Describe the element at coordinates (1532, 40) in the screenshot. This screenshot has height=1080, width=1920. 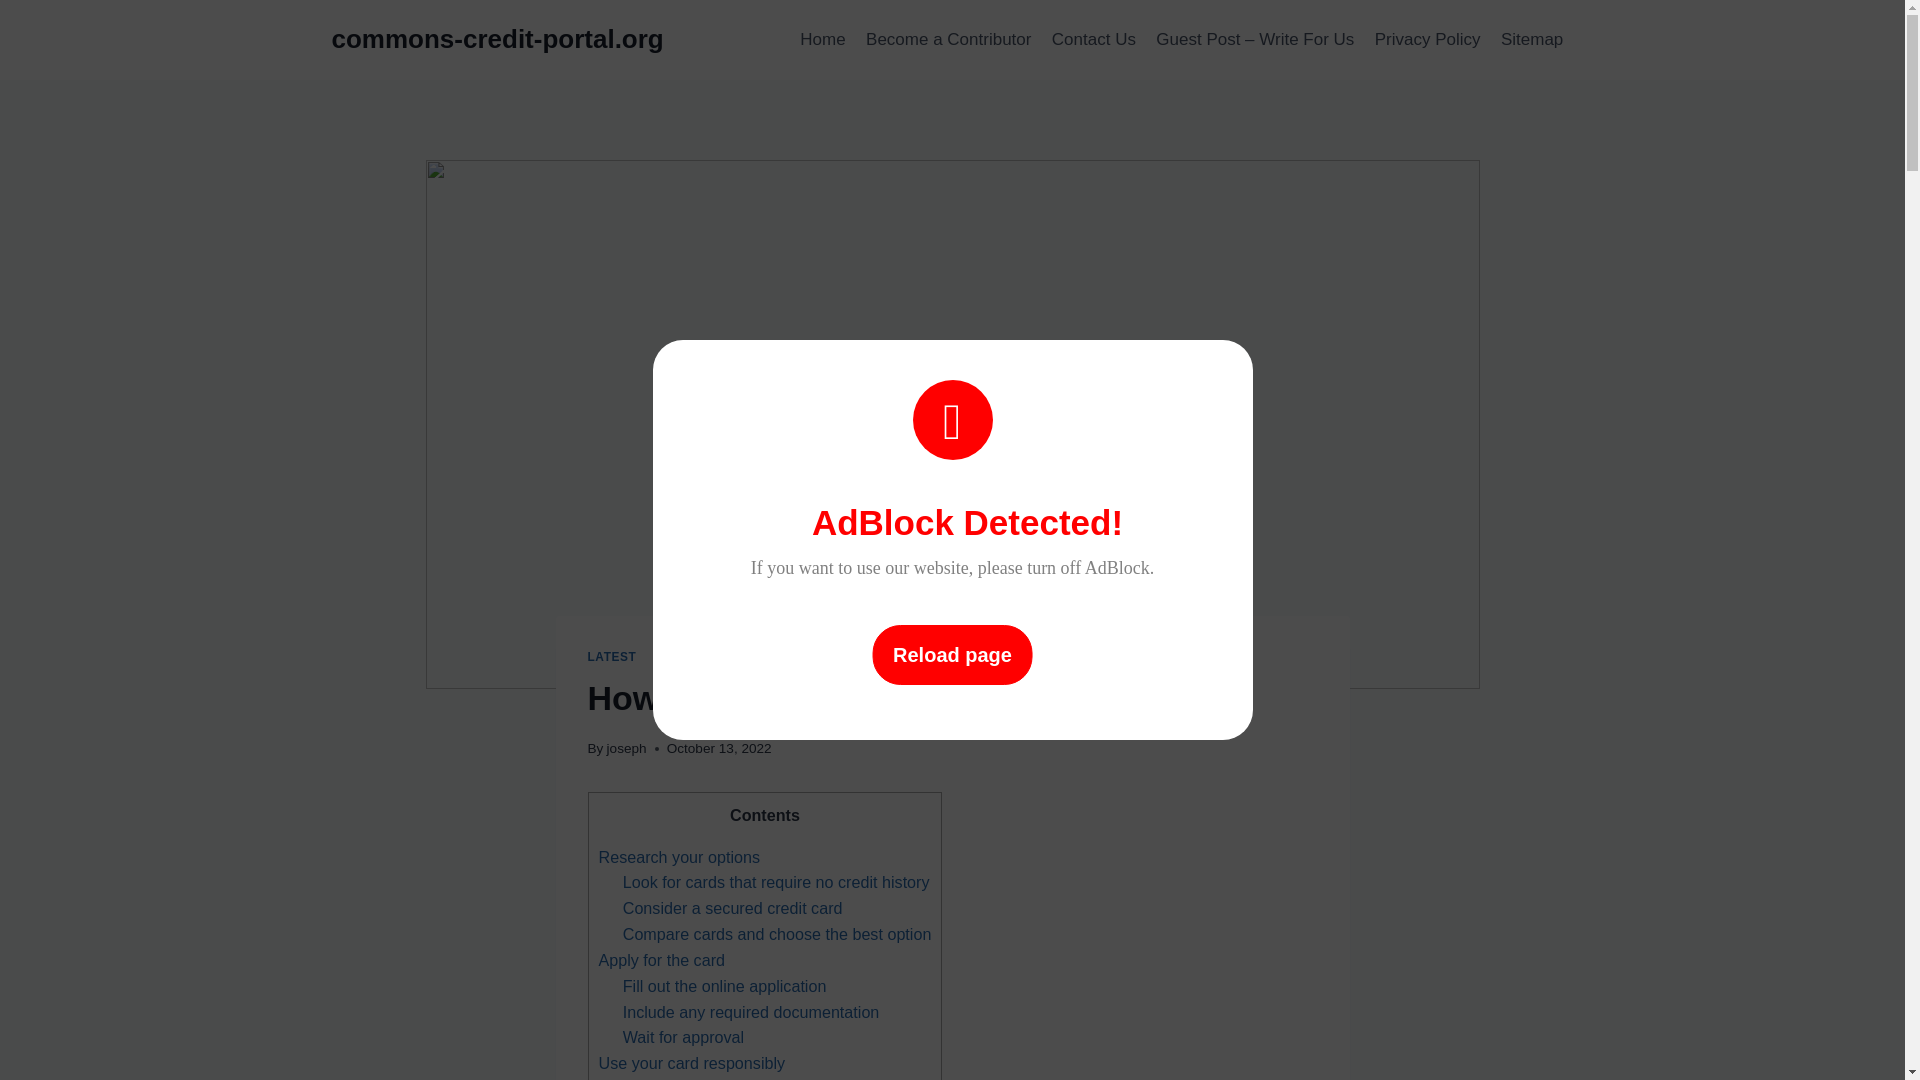
I see `Sitemap` at that location.